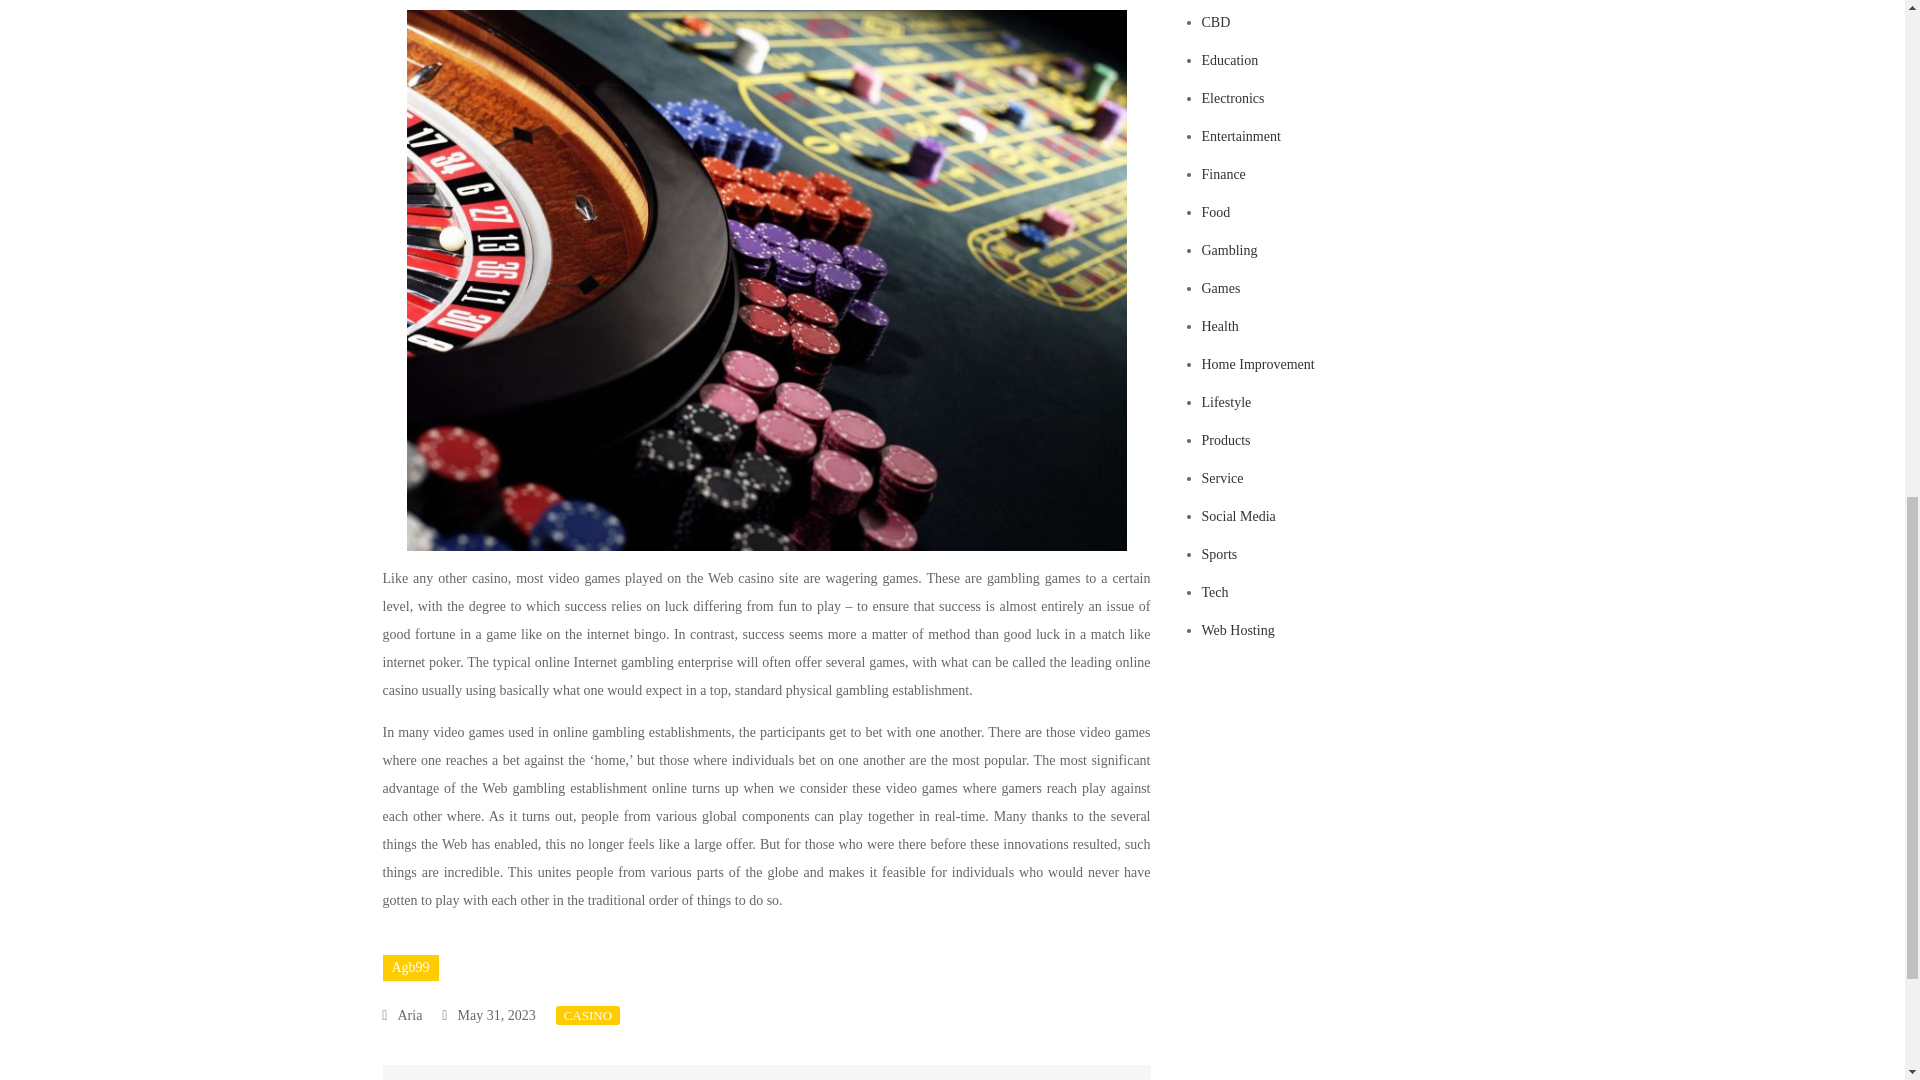 Image resolution: width=1920 pixels, height=1080 pixels. Describe the element at coordinates (1233, 98) in the screenshot. I see `Electronics` at that location.